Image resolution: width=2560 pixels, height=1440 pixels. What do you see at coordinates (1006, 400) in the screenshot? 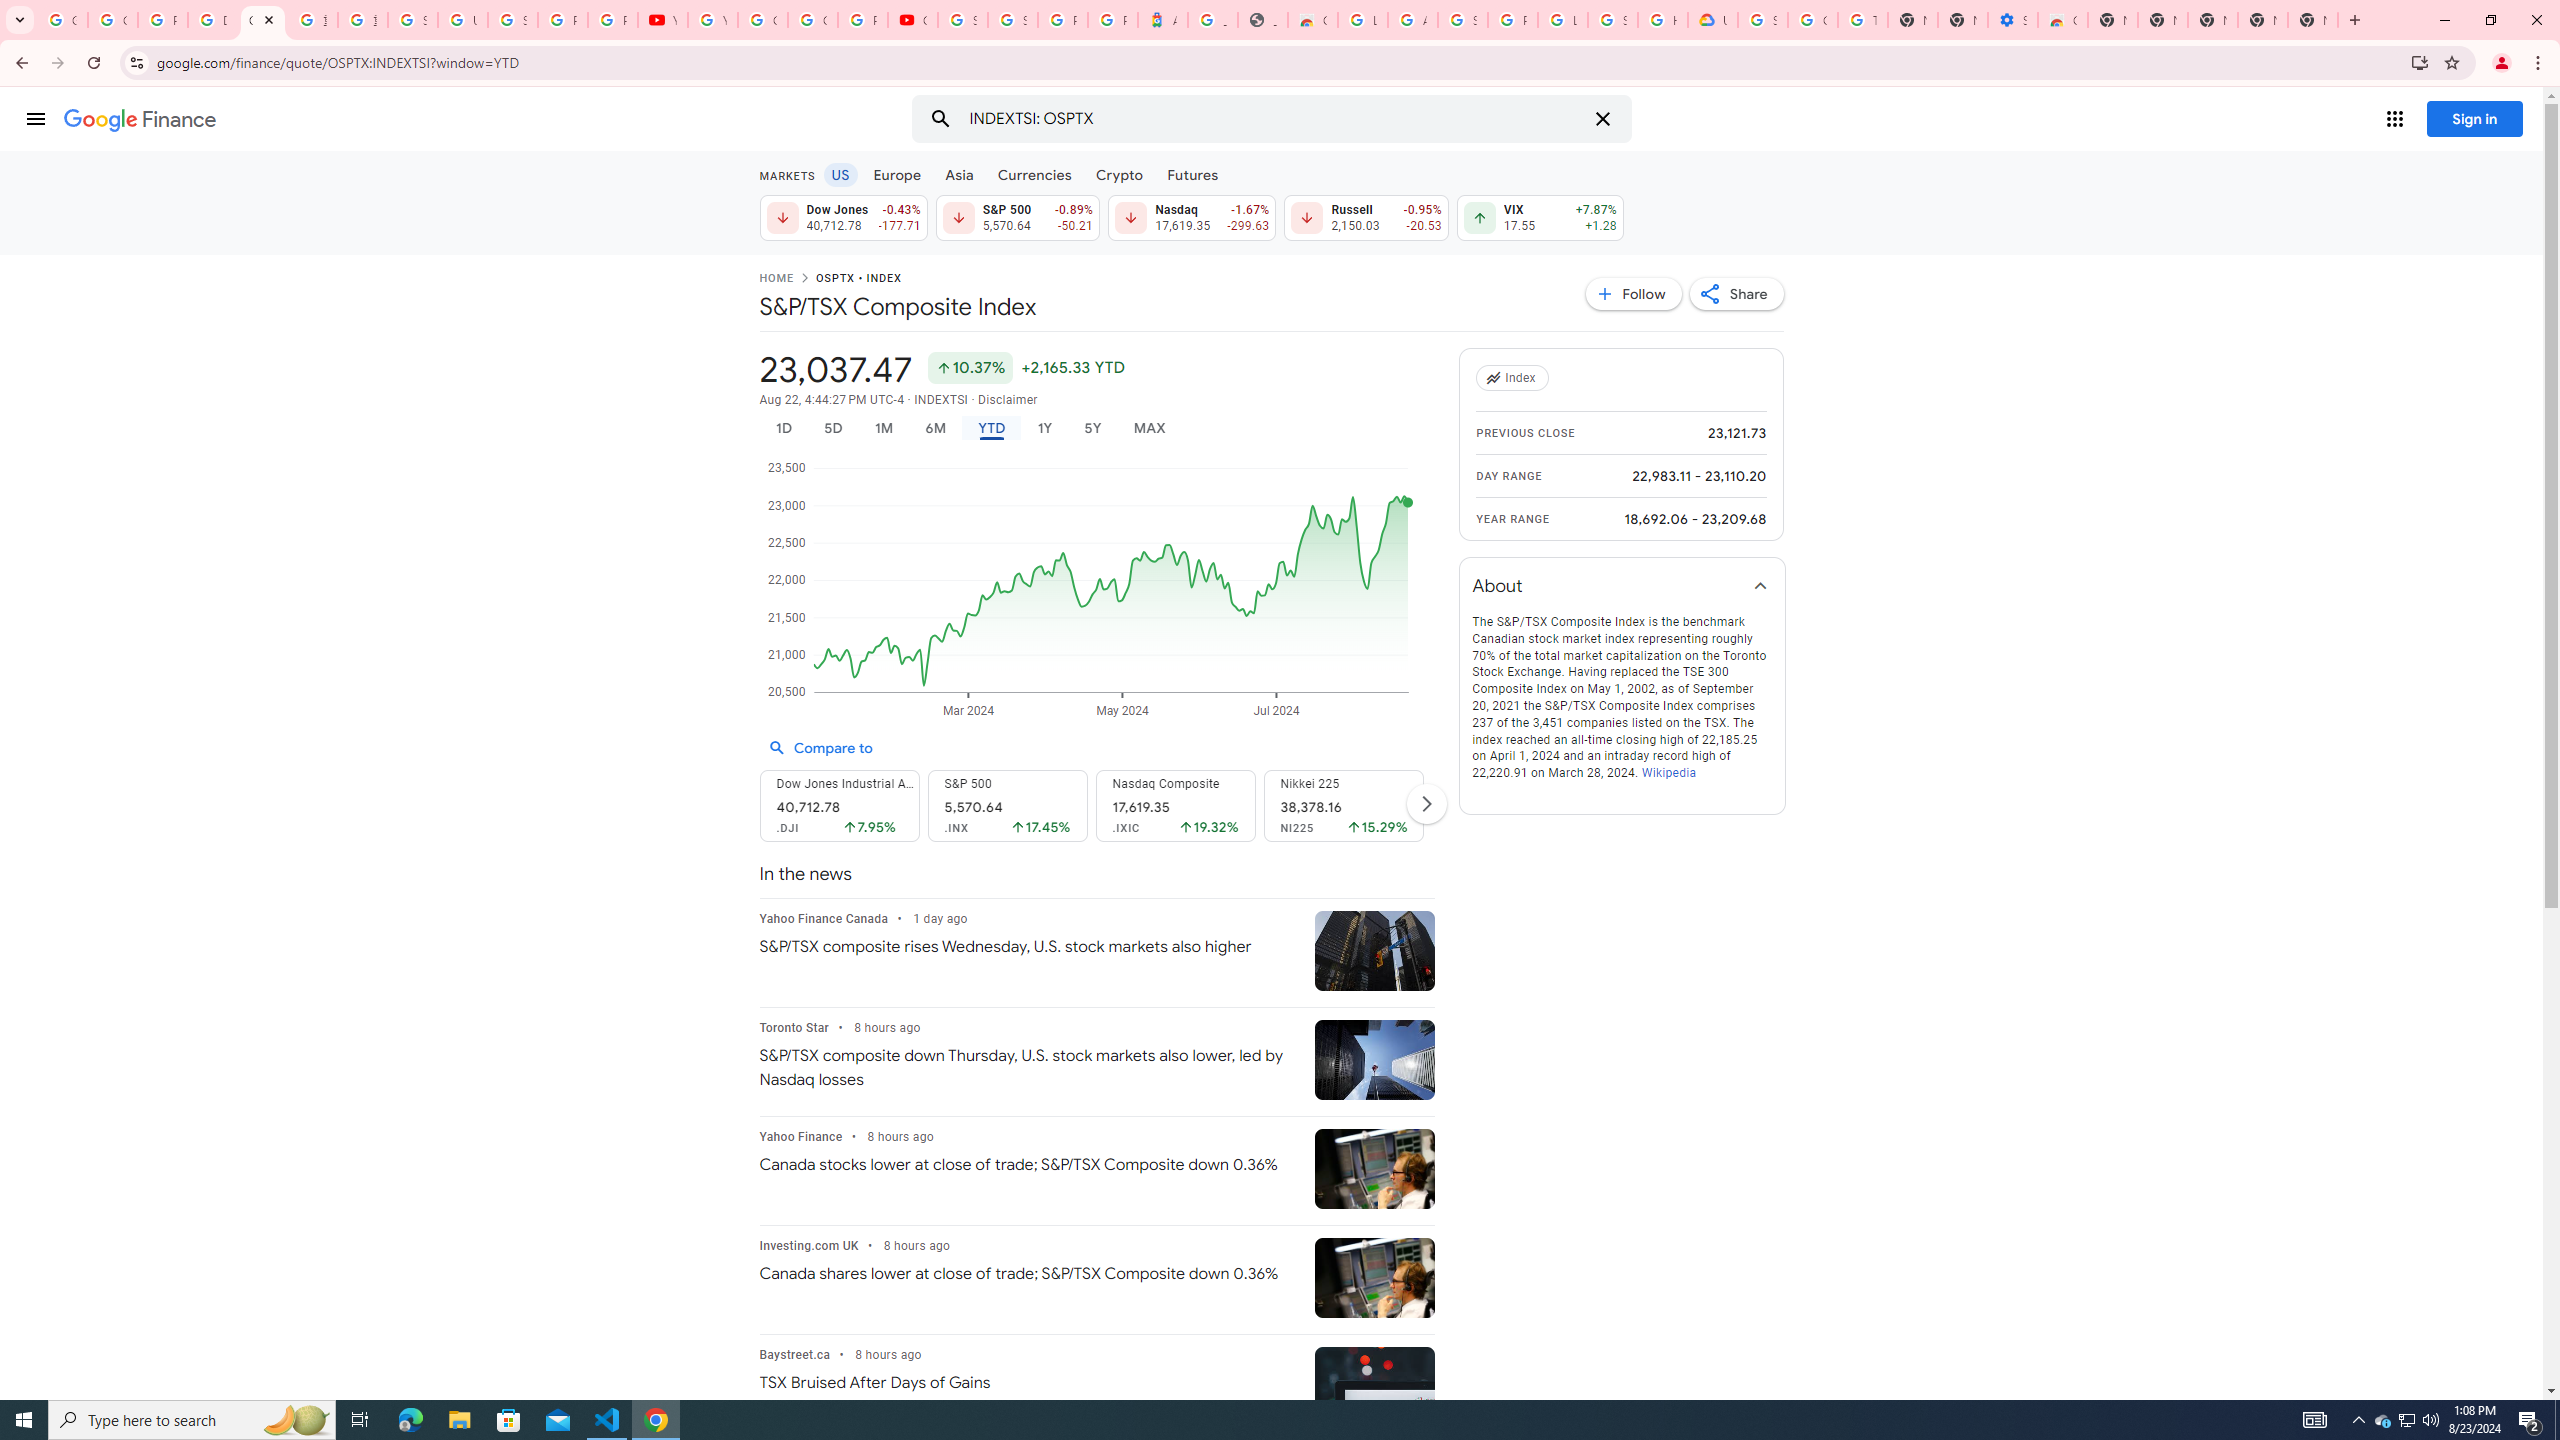
I see `Disclaimer` at bounding box center [1006, 400].